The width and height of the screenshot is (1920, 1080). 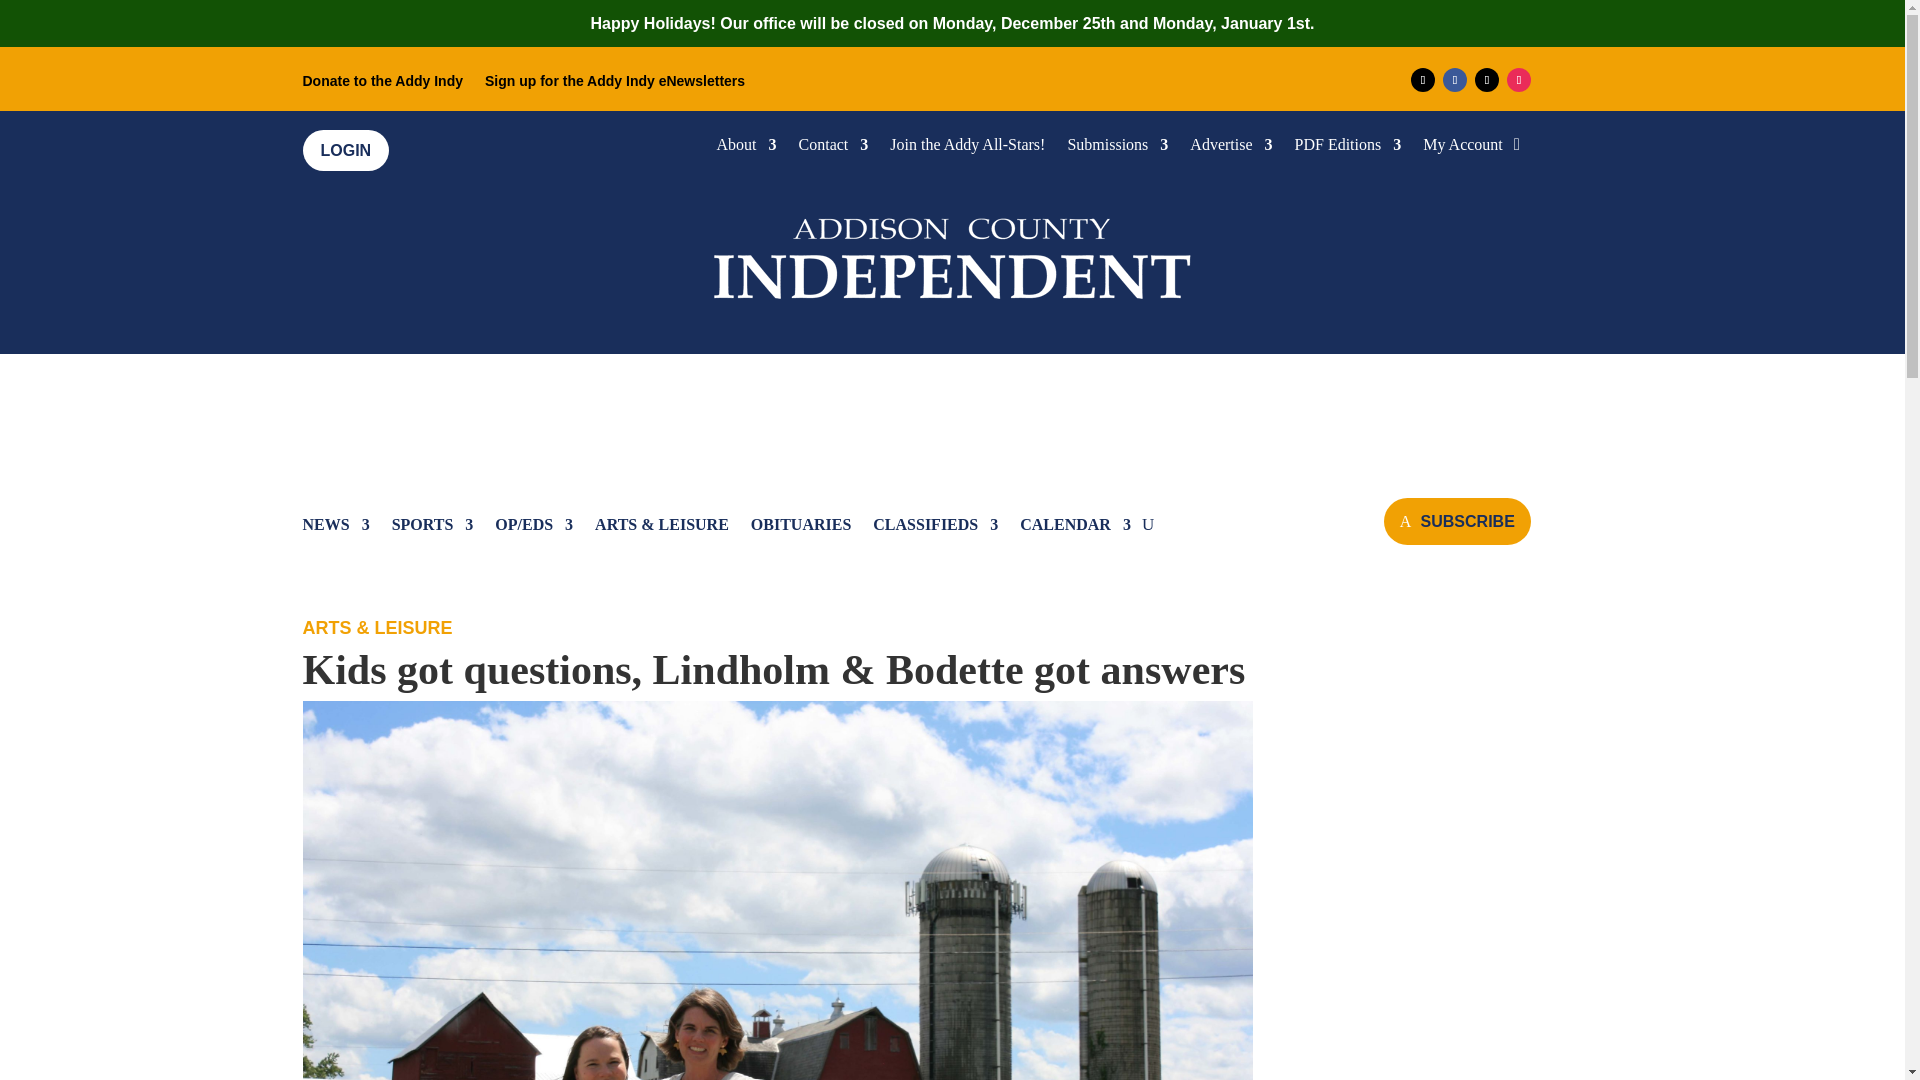 What do you see at coordinates (834, 148) in the screenshot?
I see `Contact` at bounding box center [834, 148].